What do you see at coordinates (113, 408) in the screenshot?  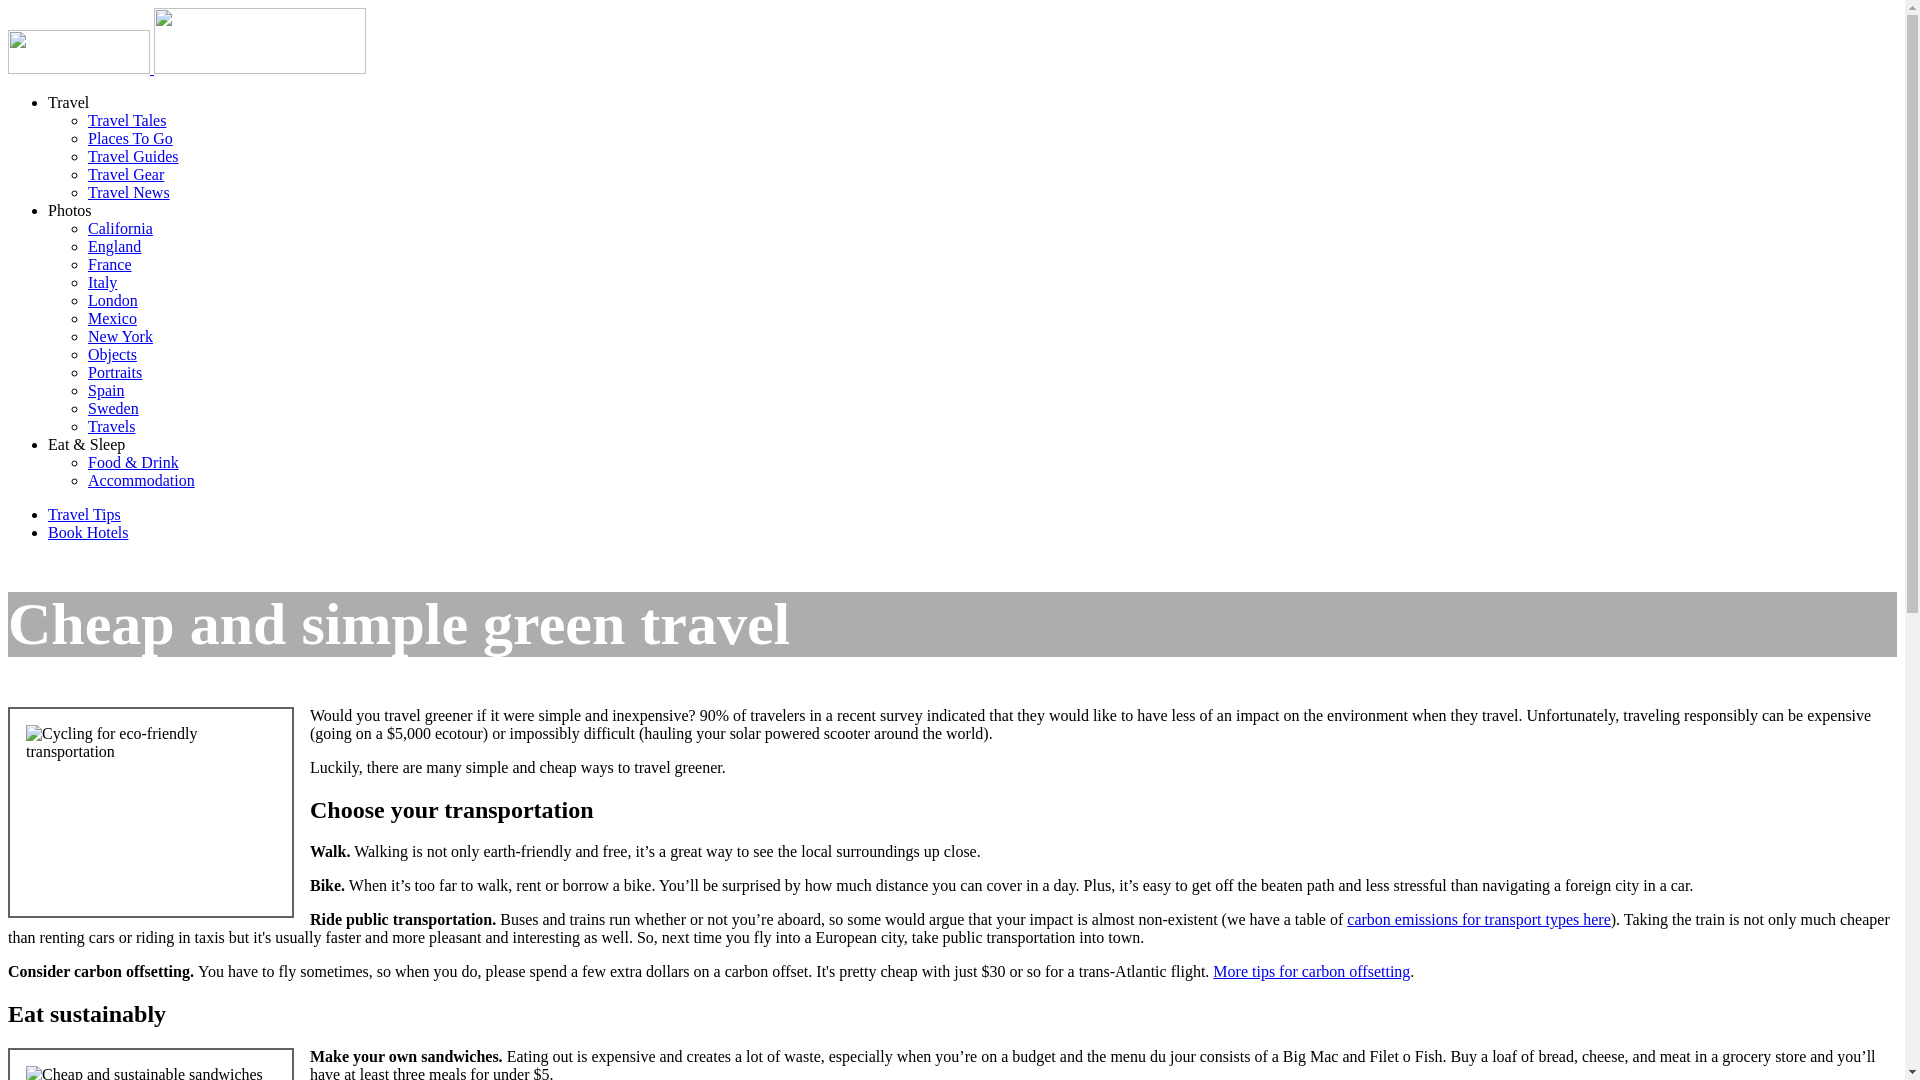 I see `Sweden` at bounding box center [113, 408].